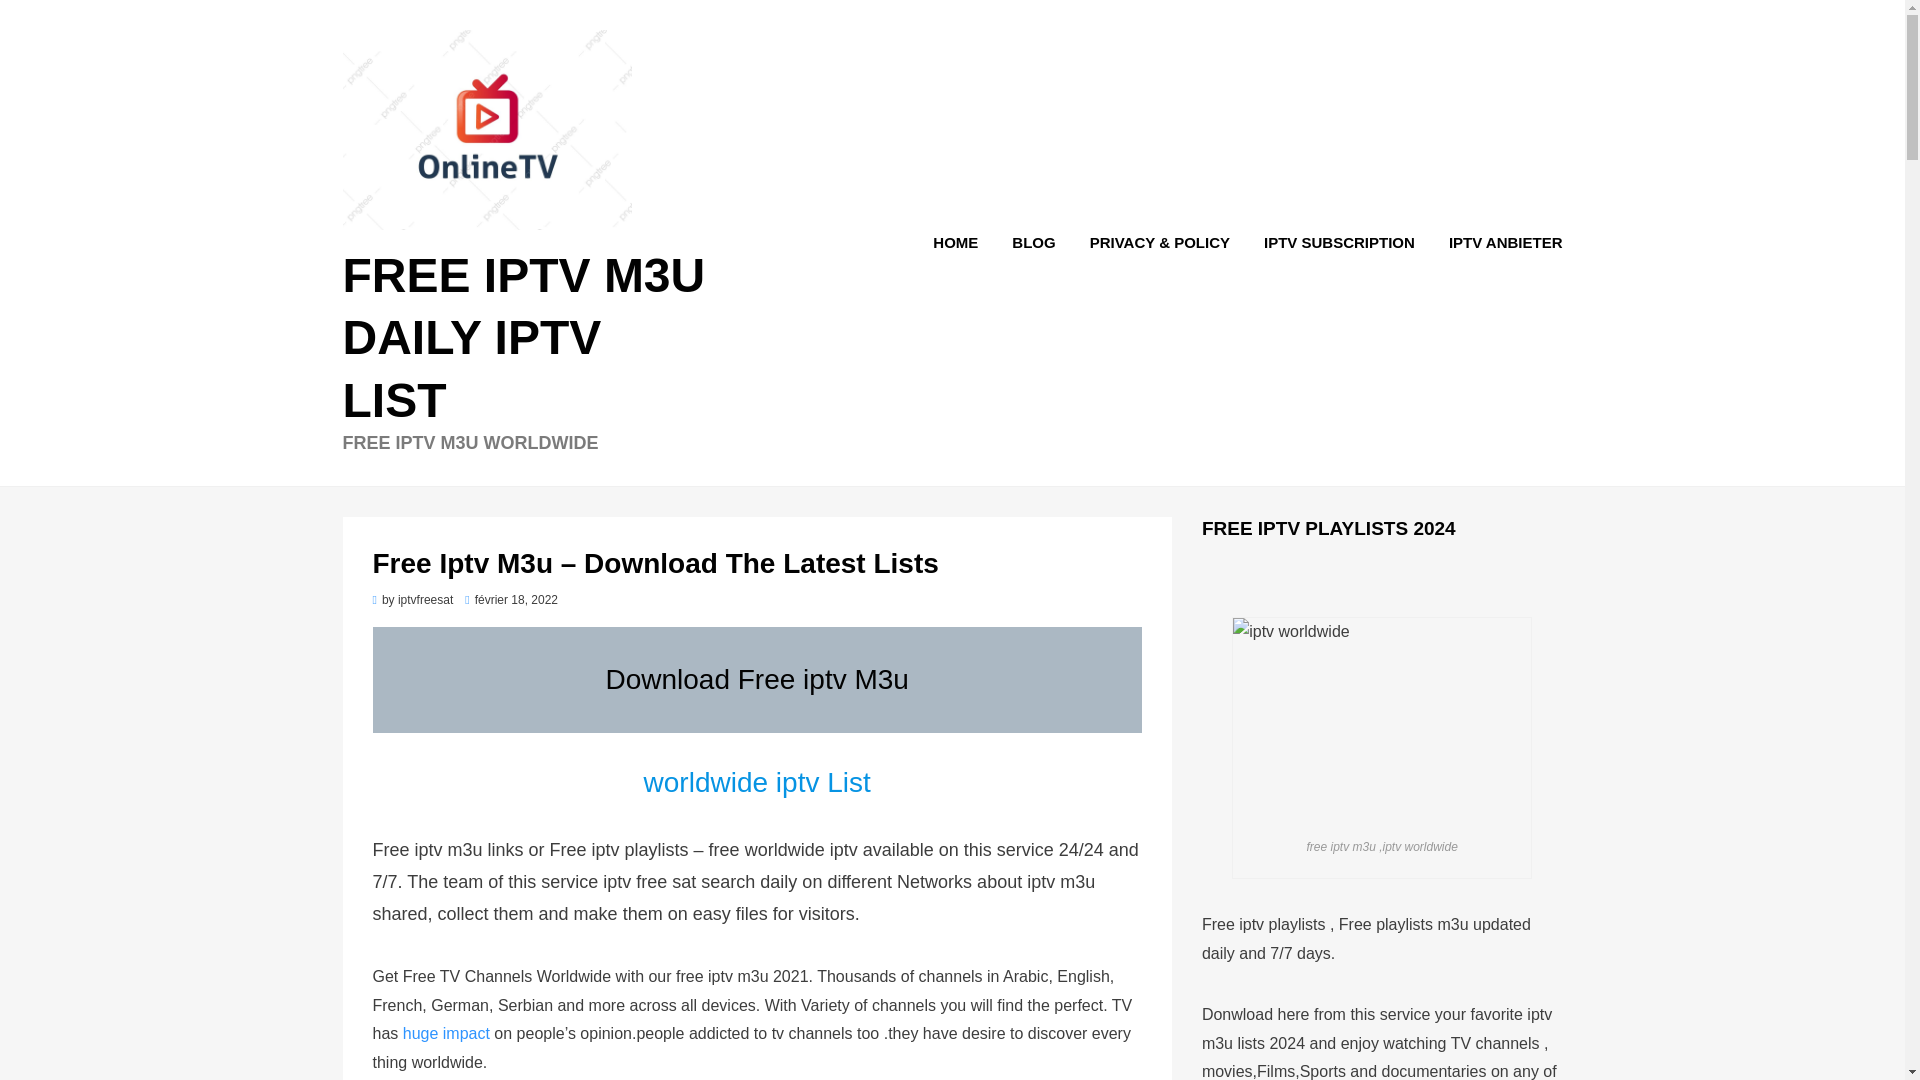 The width and height of the screenshot is (1920, 1080). I want to click on Free iptv  M3u Daily Iptv List, so click(522, 338).